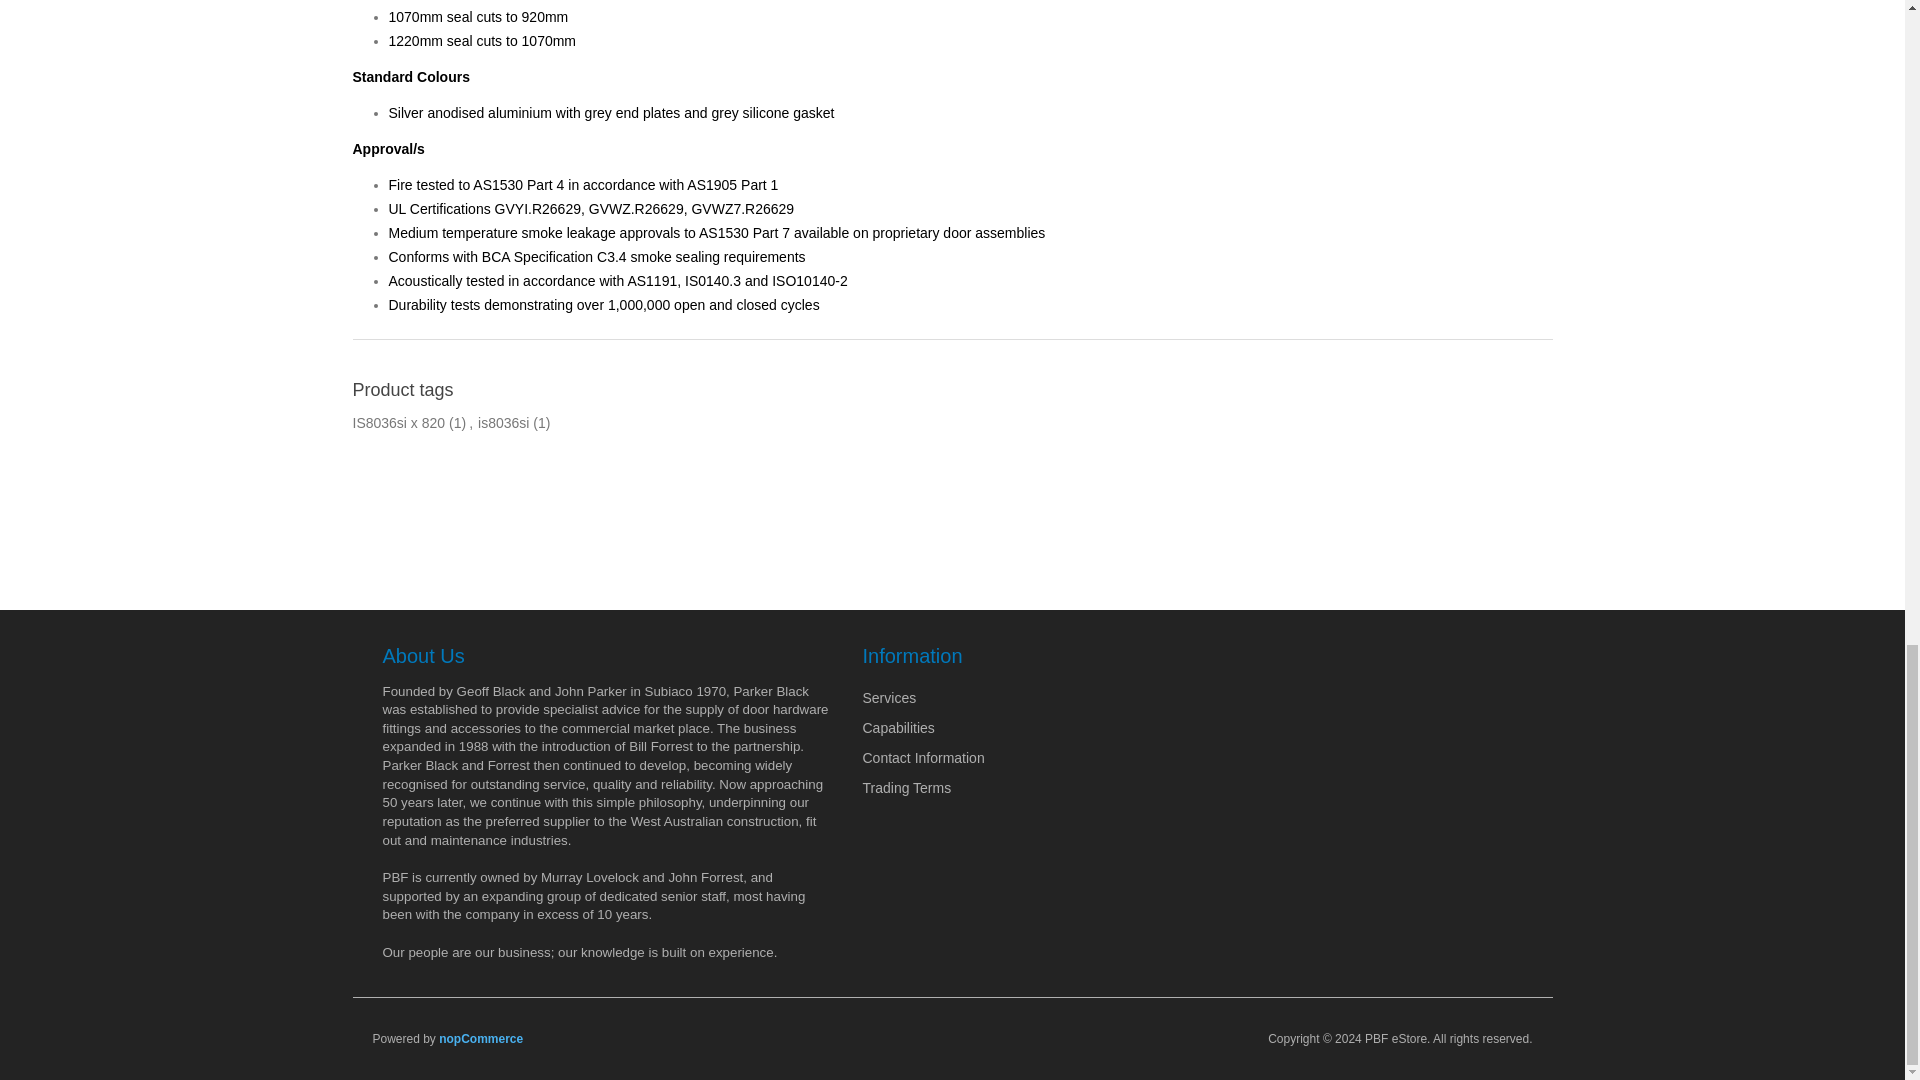  I want to click on Capabilities, so click(898, 727).